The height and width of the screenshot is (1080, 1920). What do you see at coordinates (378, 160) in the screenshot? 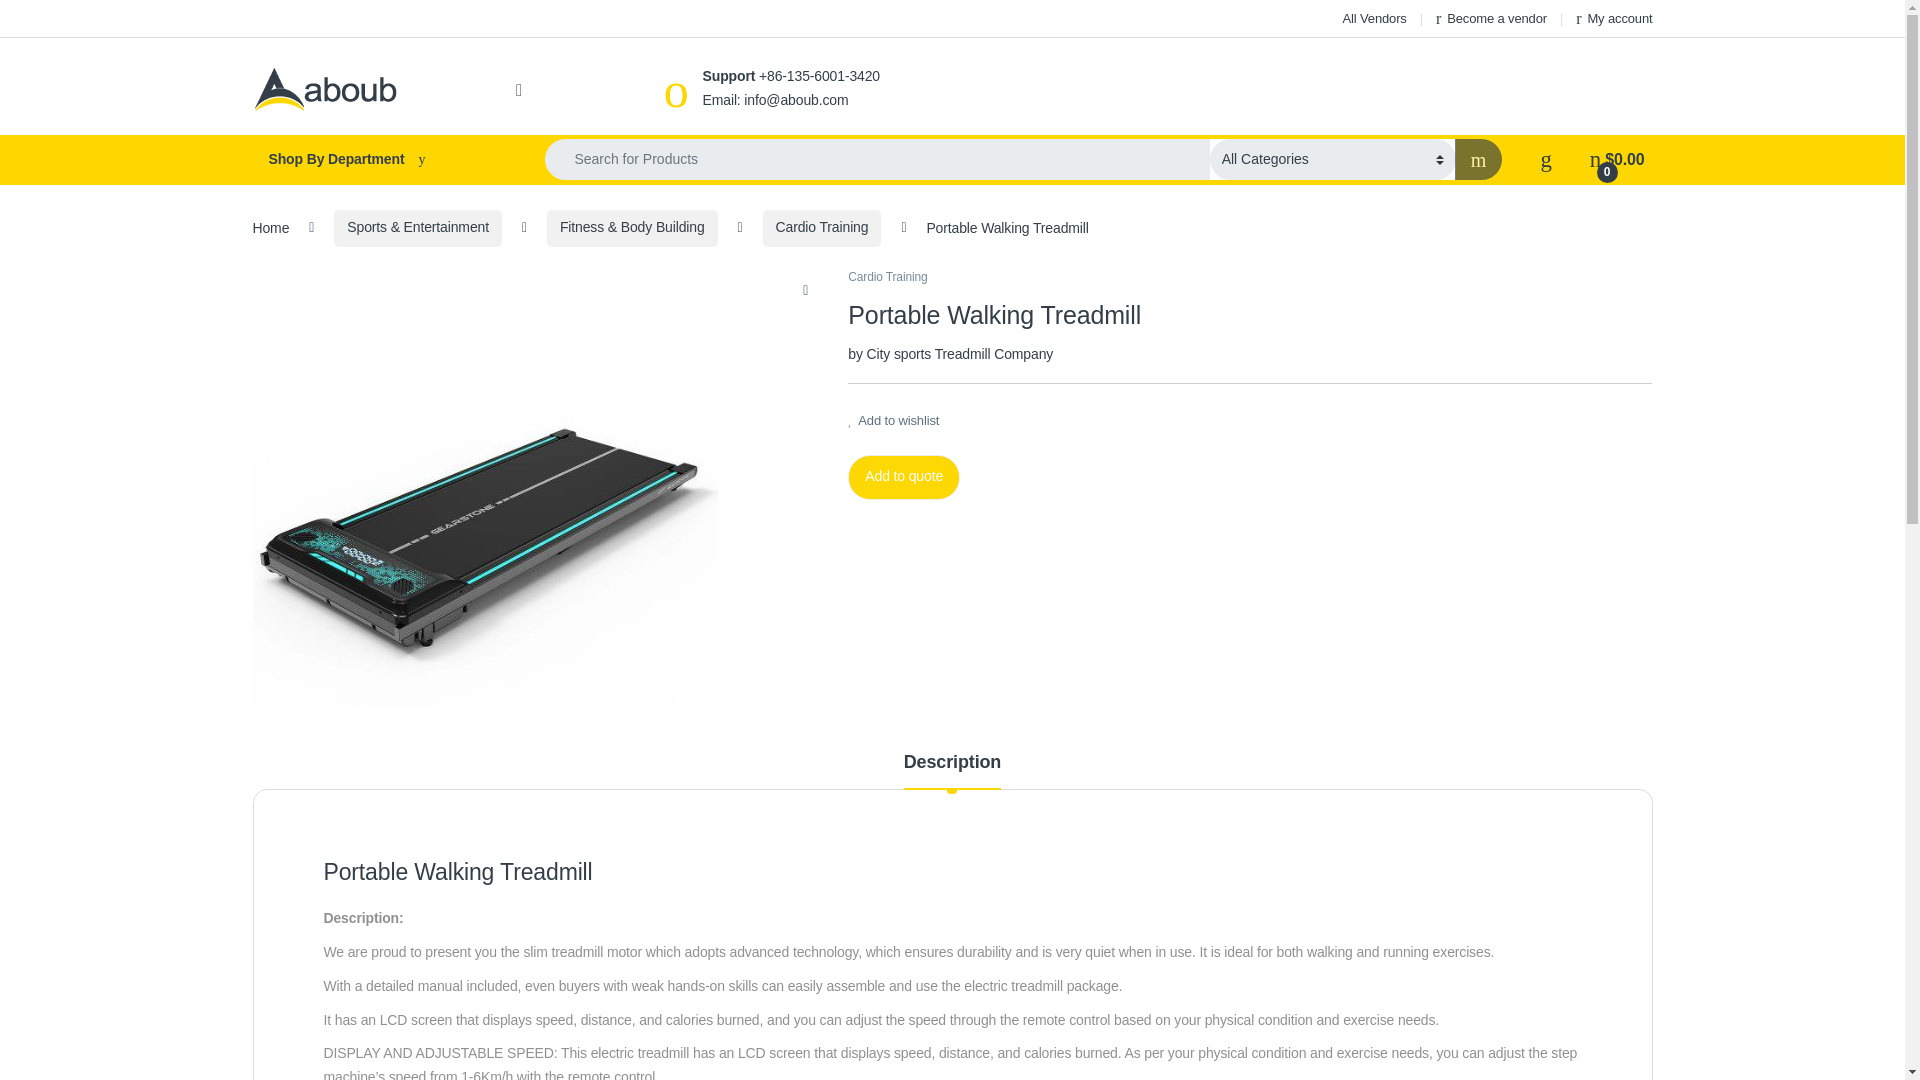
I see `Shop By Department` at bounding box center [378, 160].